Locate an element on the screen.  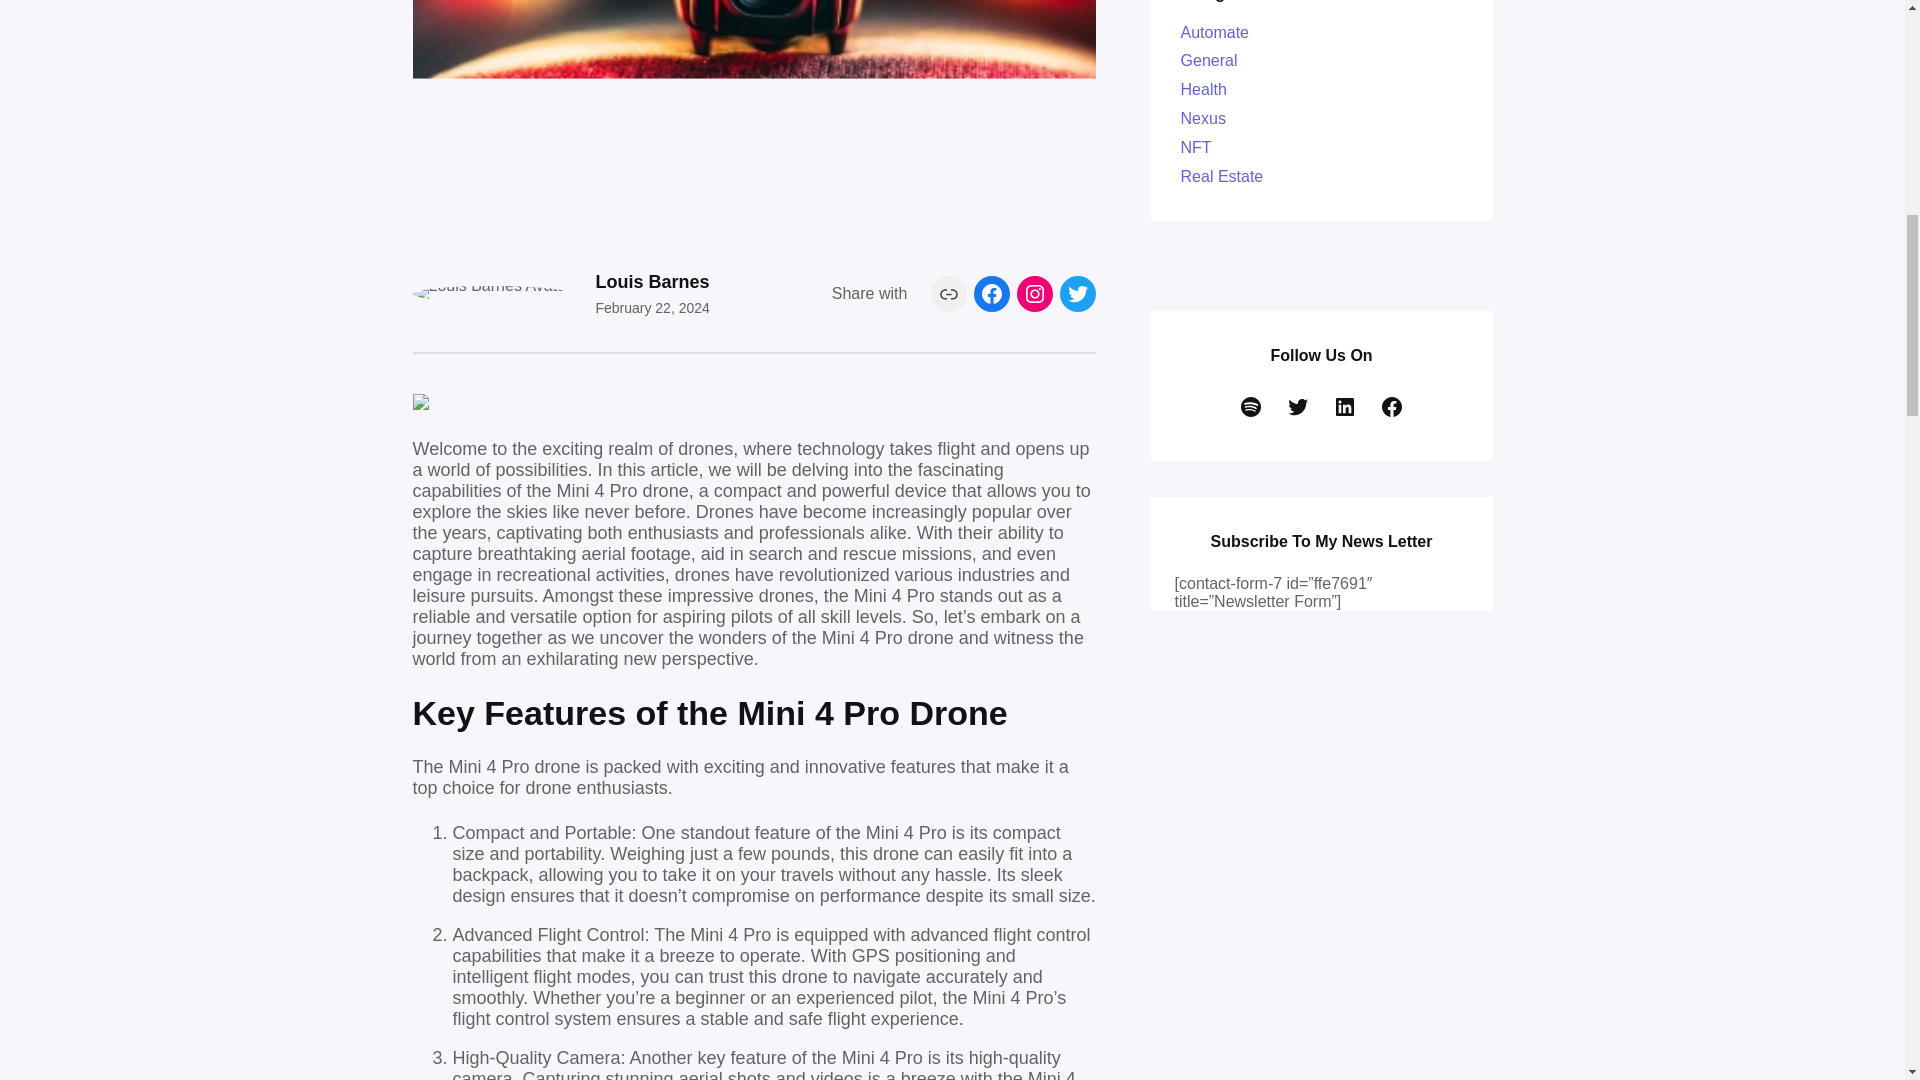
NFT is located at coordinates (1196, 147).